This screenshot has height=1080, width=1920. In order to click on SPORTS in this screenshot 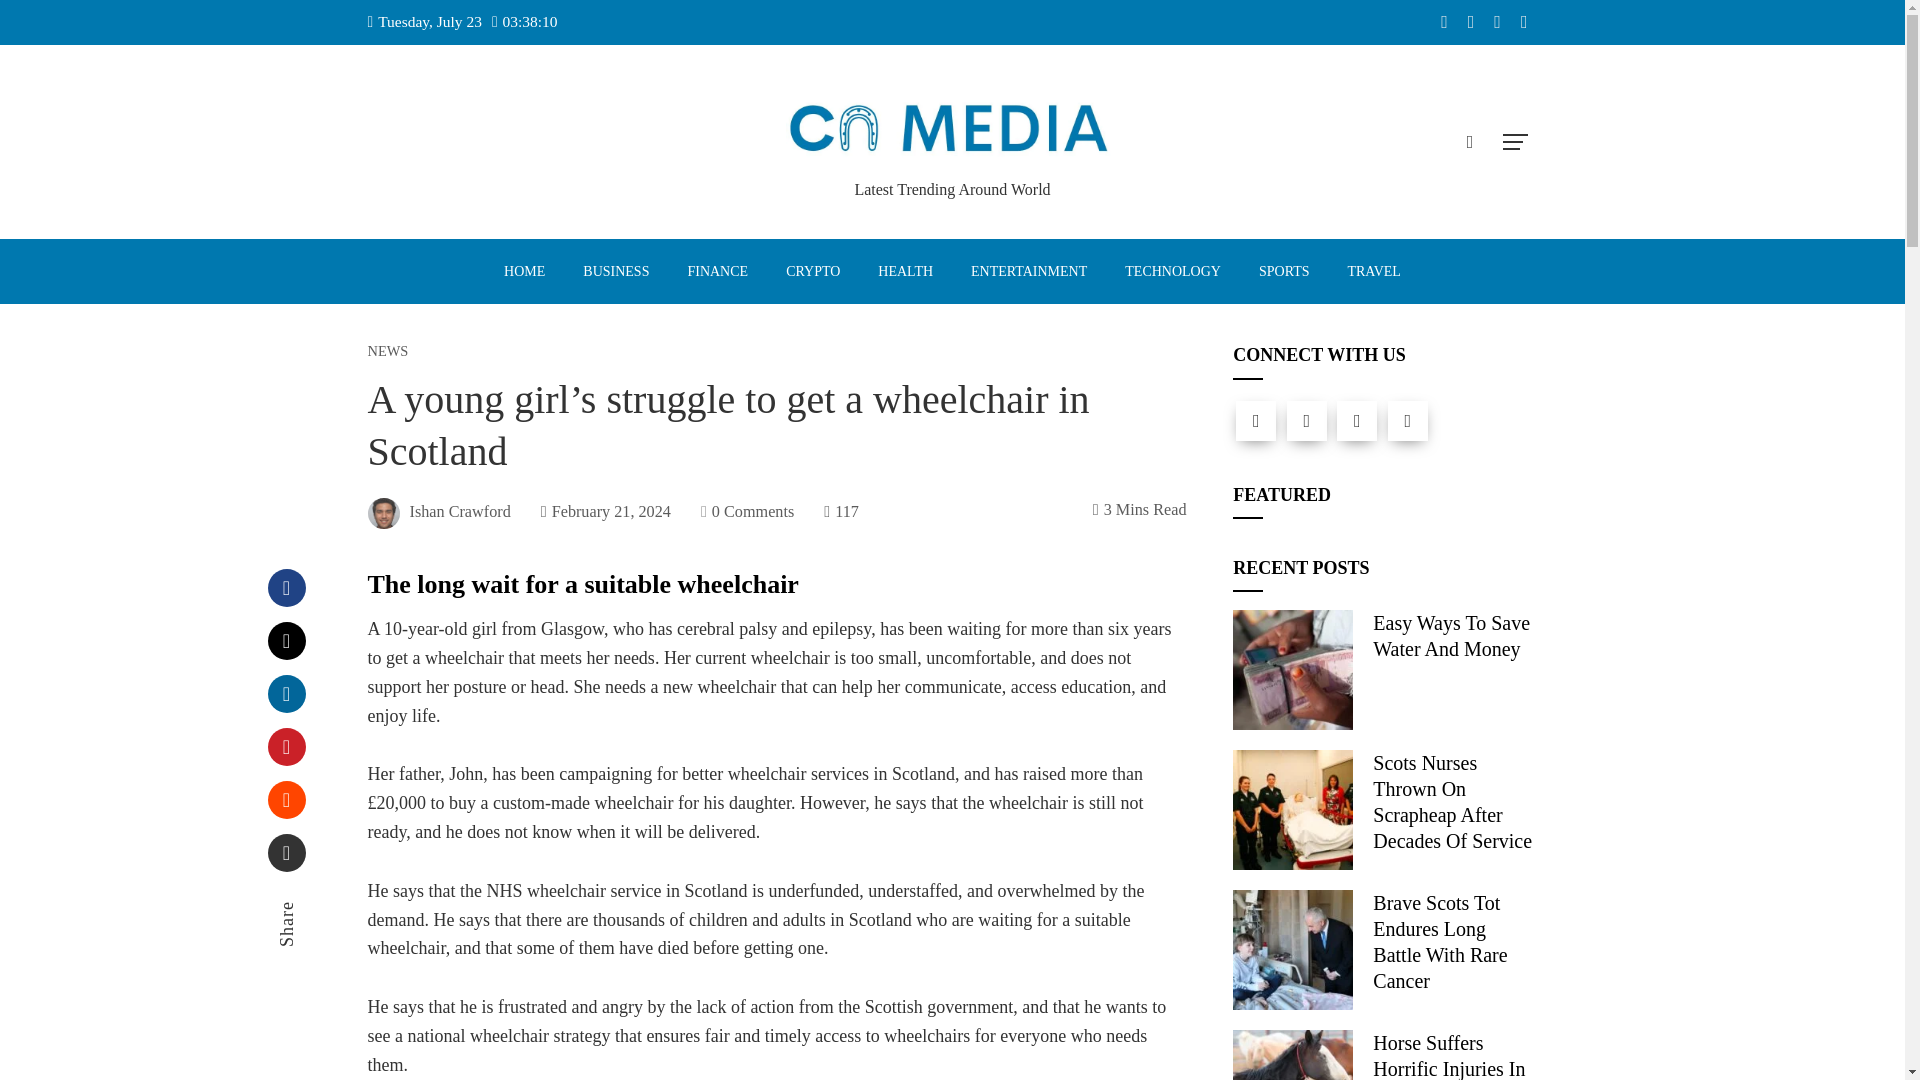, I will do `click(1284, 271)`.